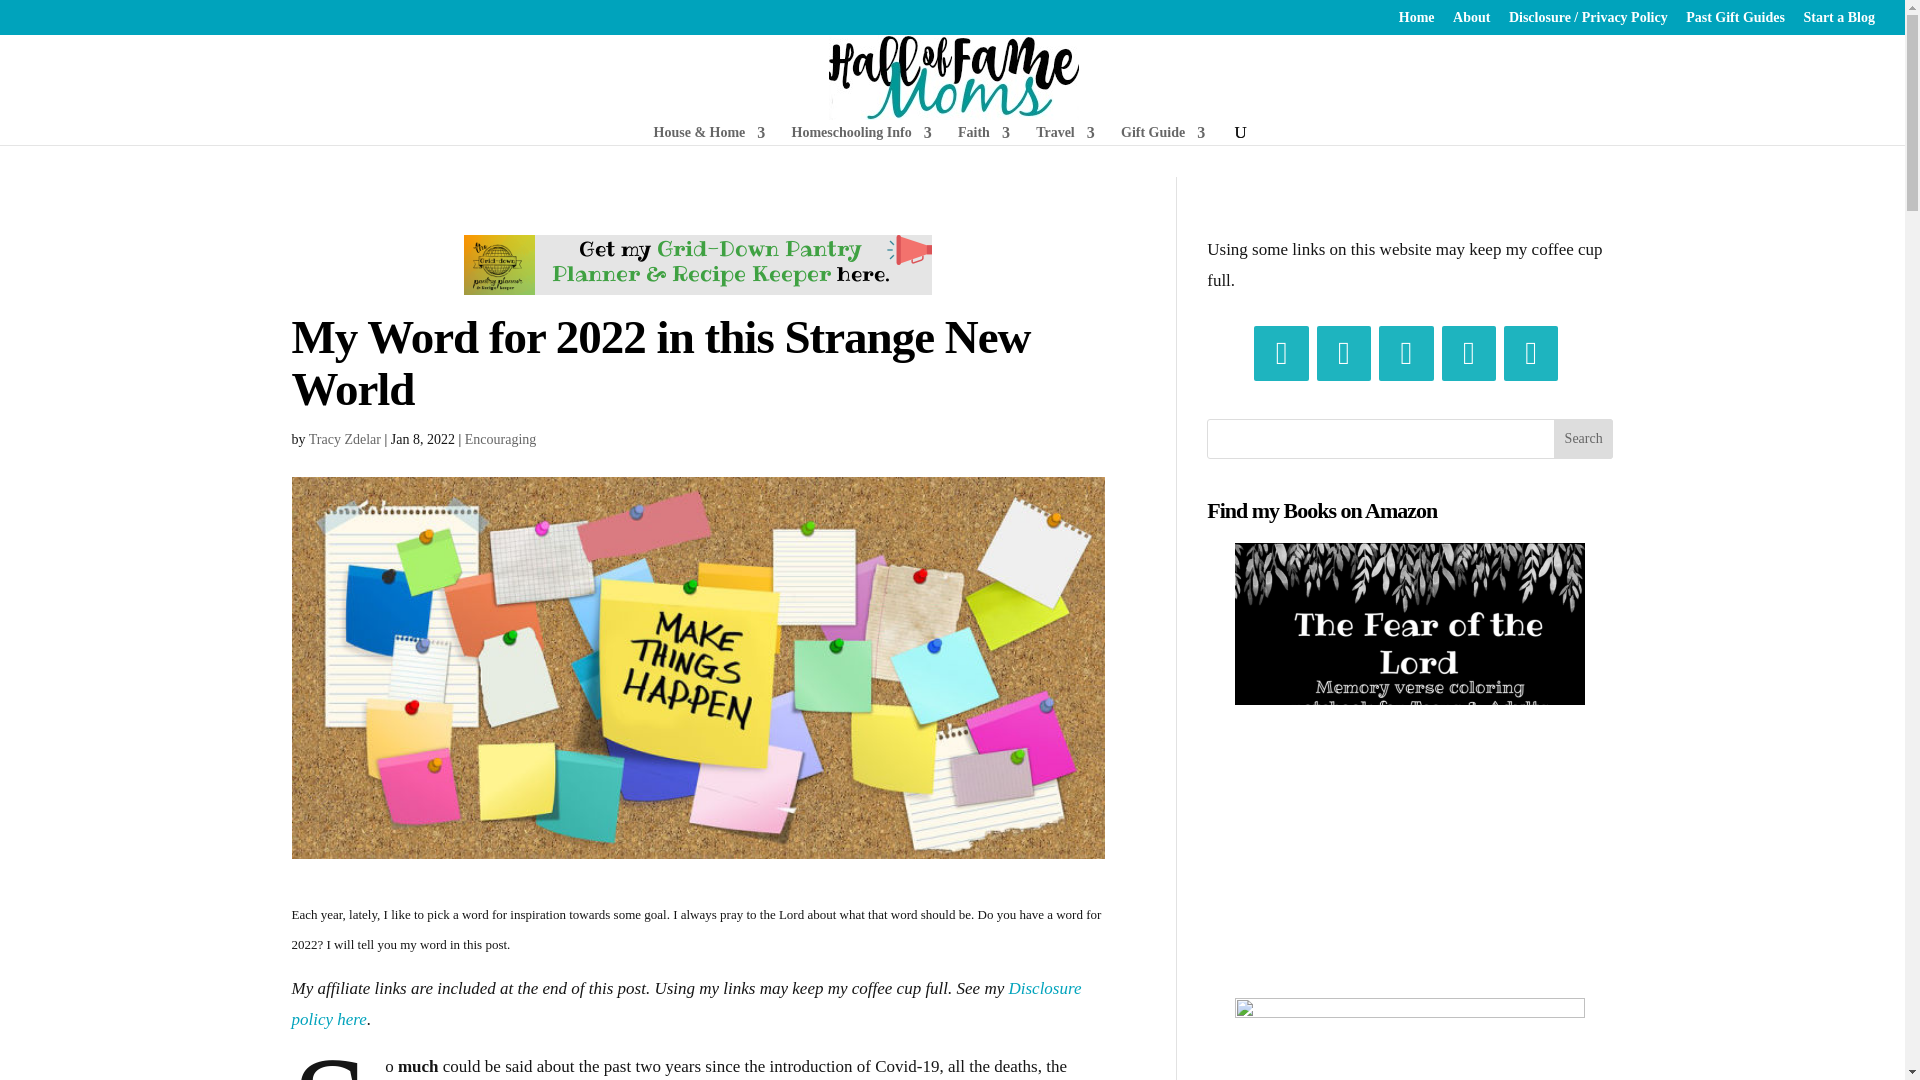 The image size is (1920, 1080). What do you see at coordinates (1416, 22) in the screenshot?
I see `Home` at bounding box center [1416, 22].